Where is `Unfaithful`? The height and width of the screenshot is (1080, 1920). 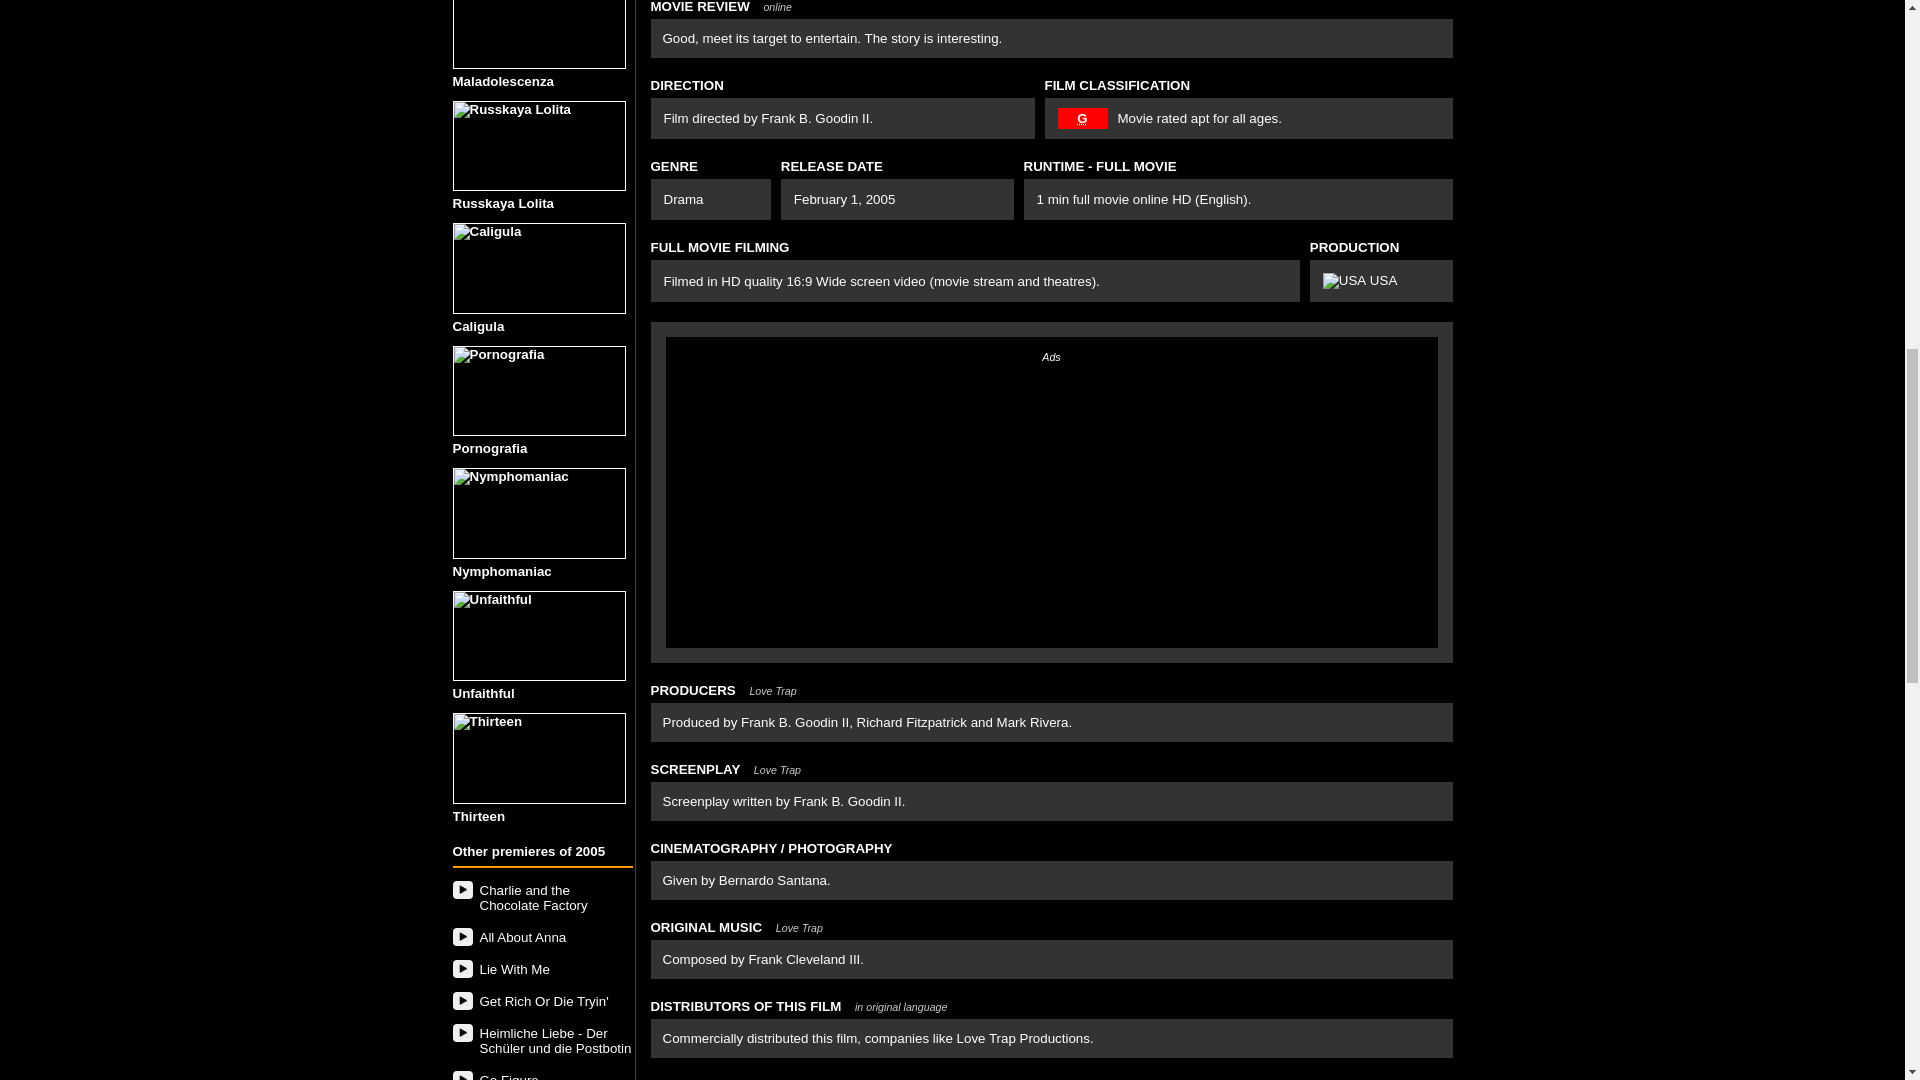 Unfaithful is located at coordinates (541, 646).